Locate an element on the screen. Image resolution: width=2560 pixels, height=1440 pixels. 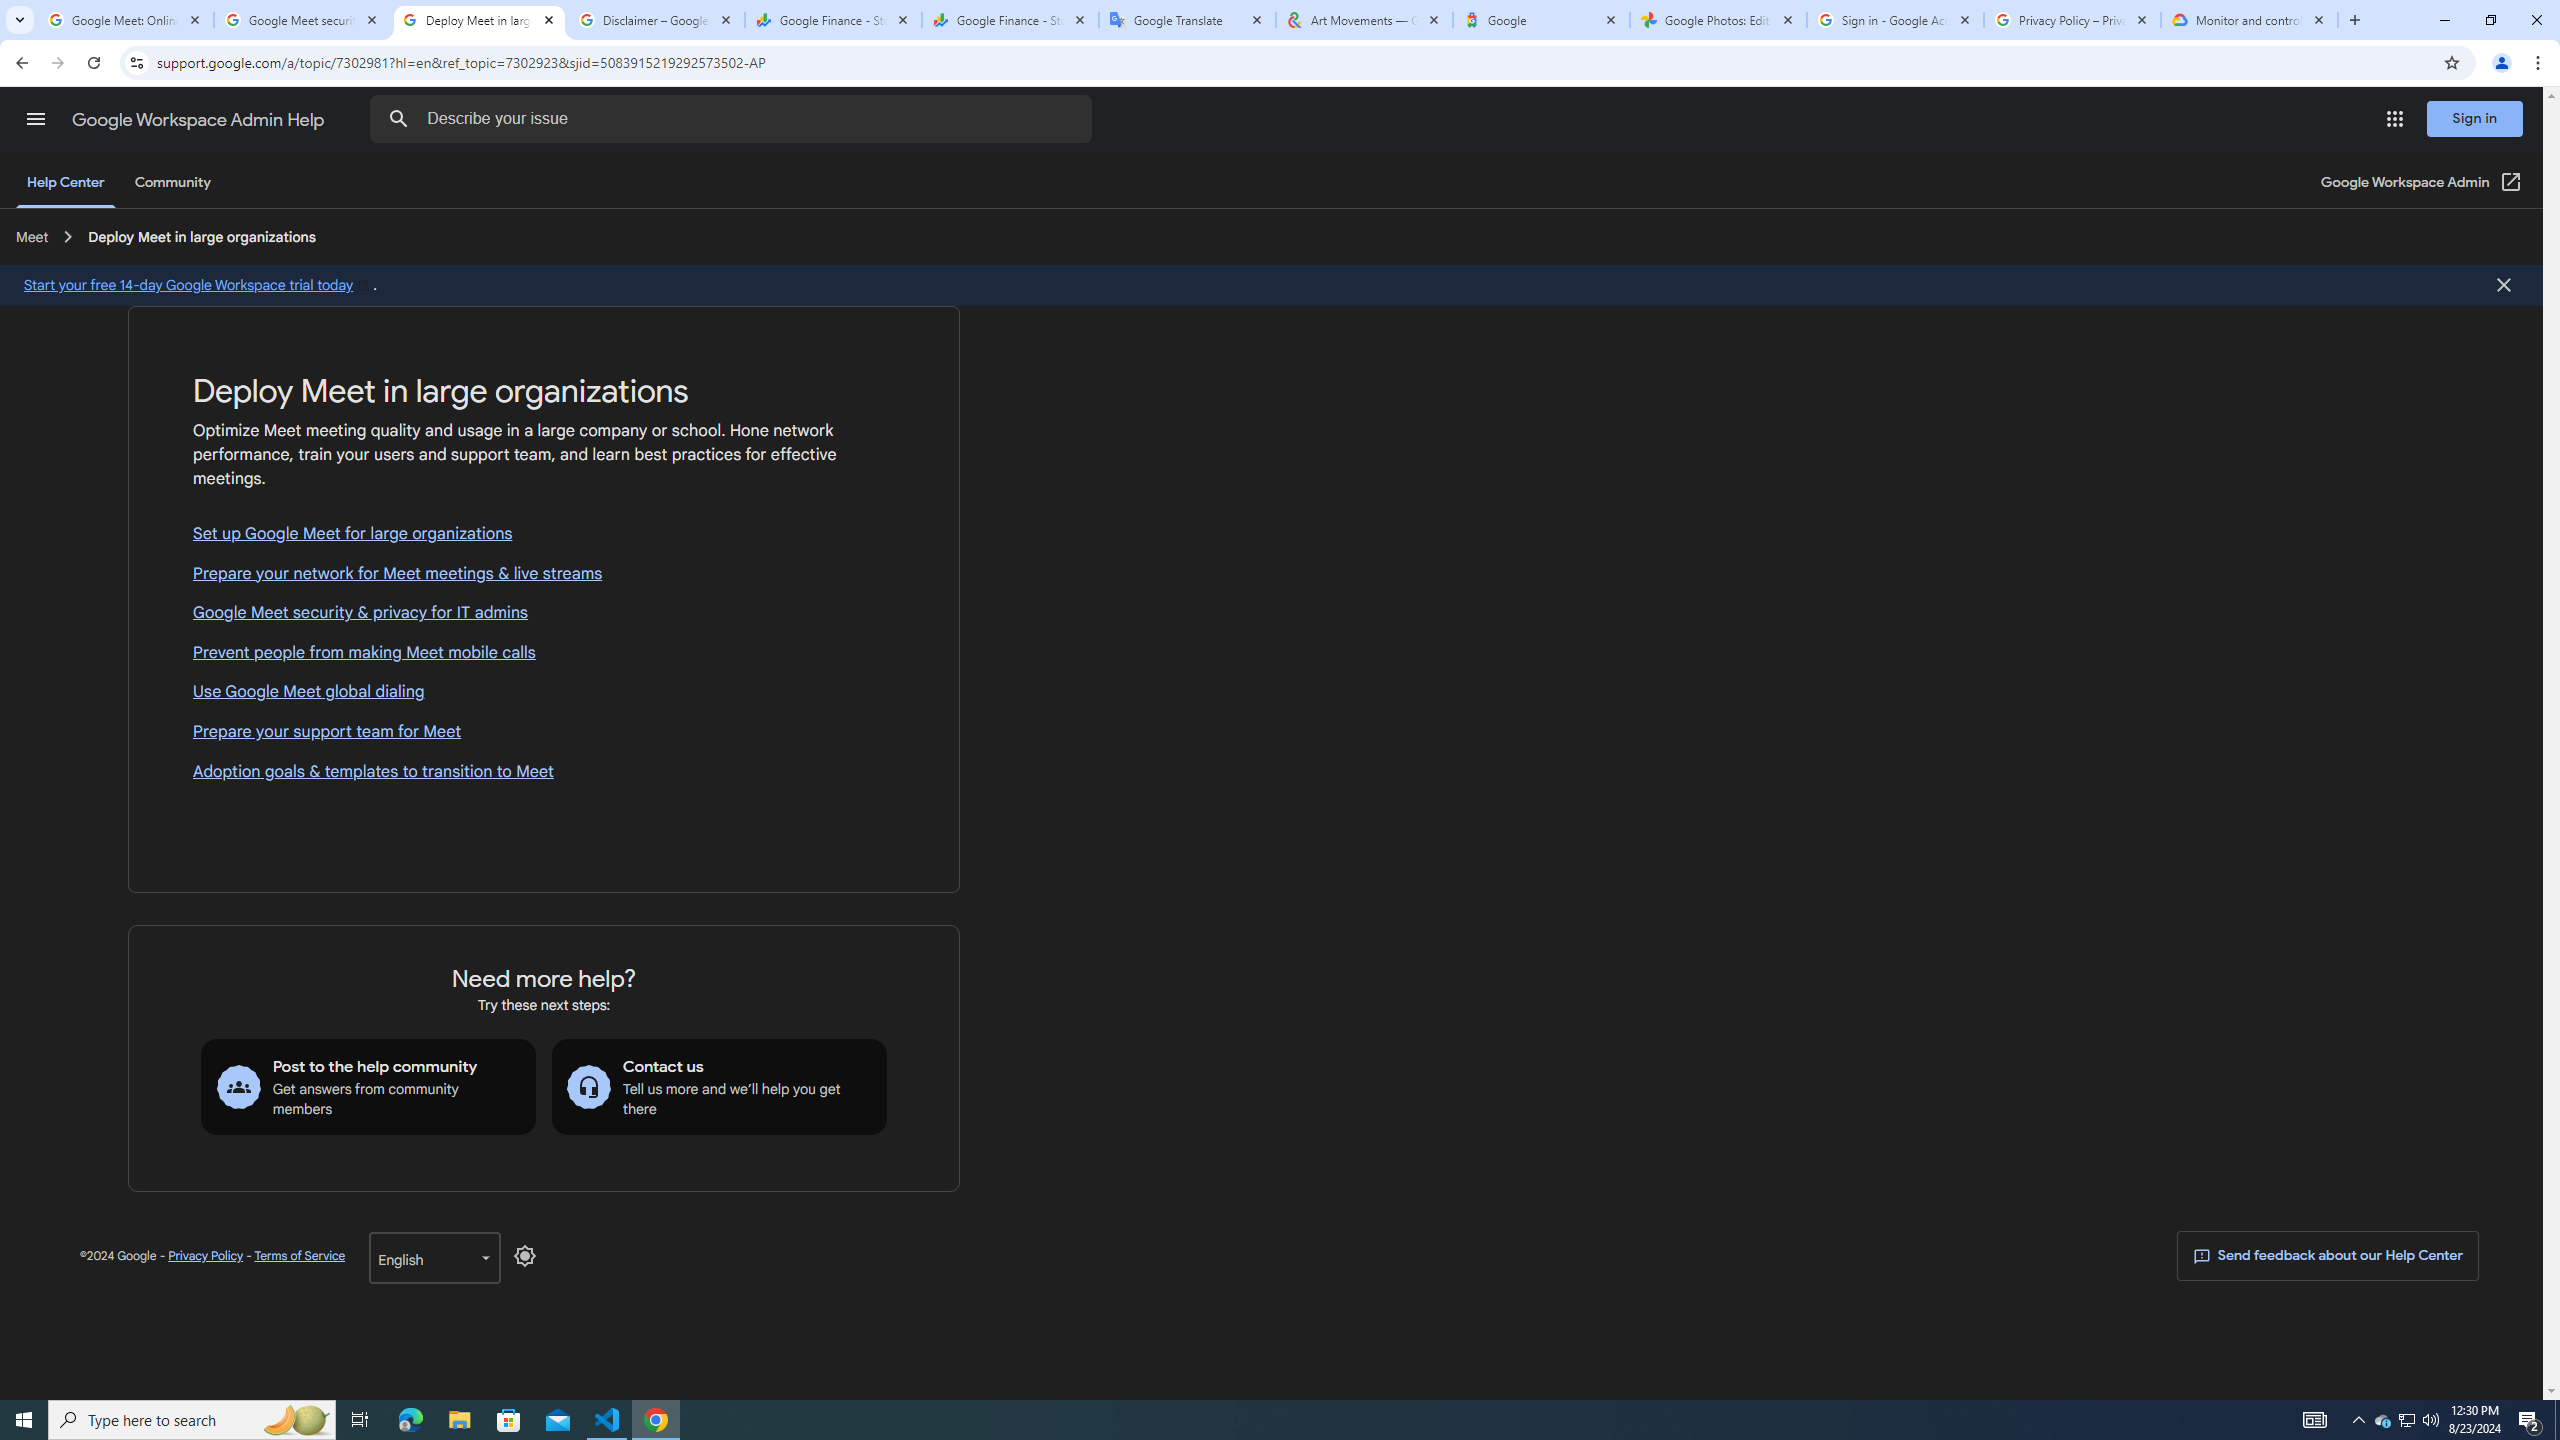
Start your free 14-day Google Workspace trial today is located at coordinates (198, 284).